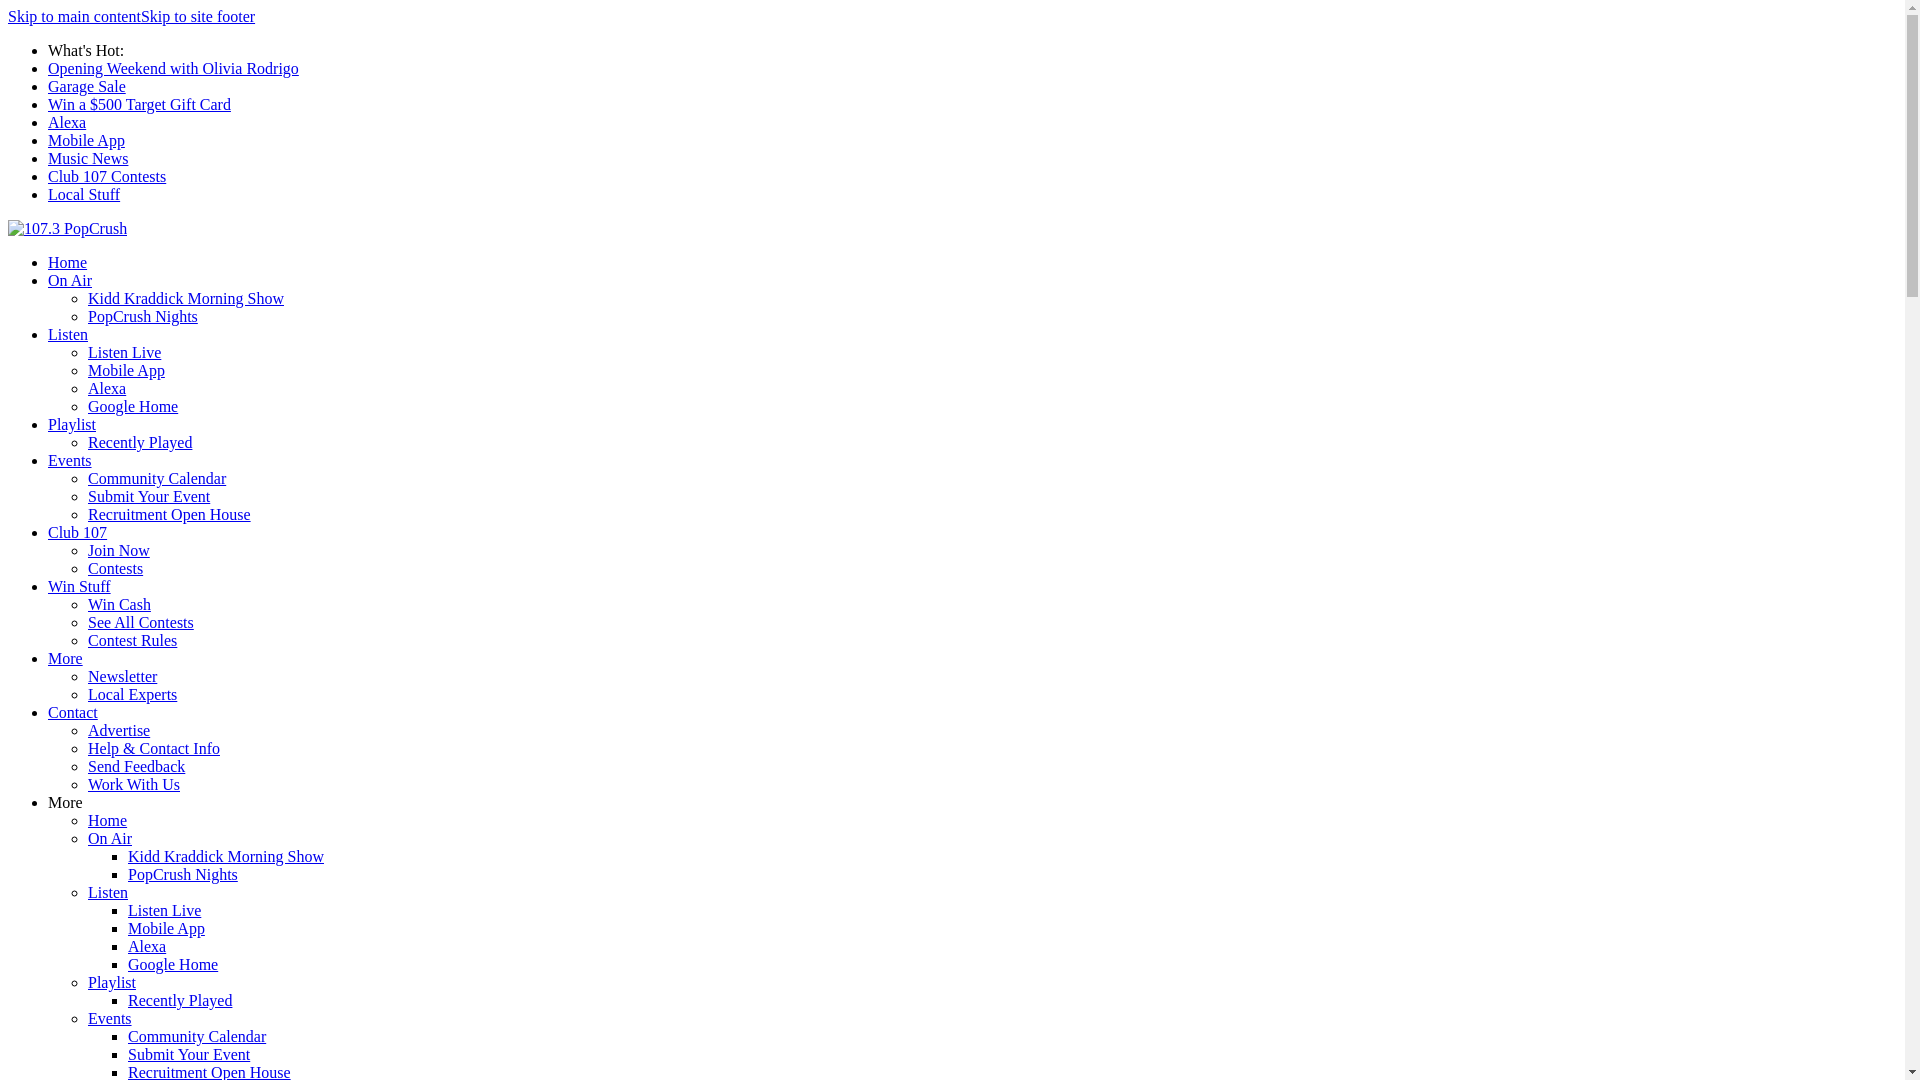  What do you see at coordinates (108, 892) in the screenshot?
I see `Listen` at bounding box center [108, 892].